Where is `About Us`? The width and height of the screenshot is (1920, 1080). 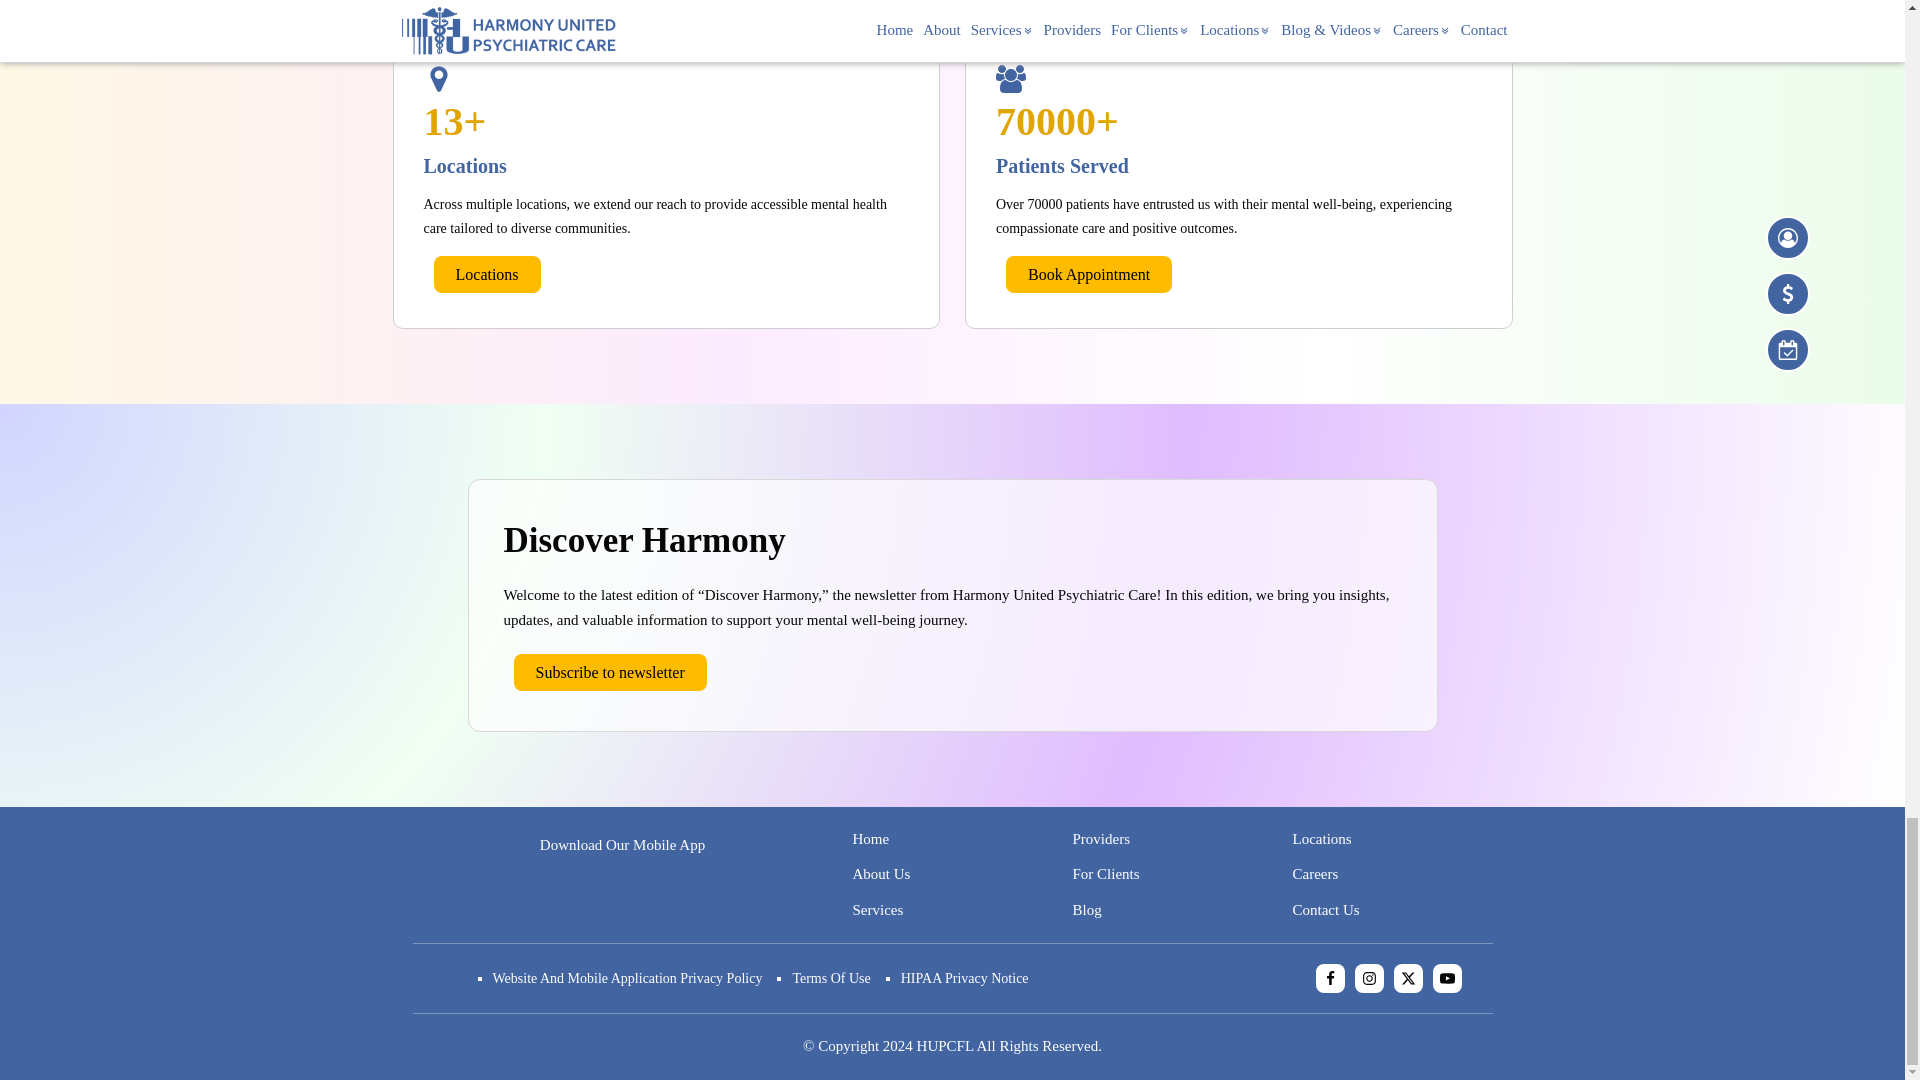 About Us is located at coordinates (881, 874).